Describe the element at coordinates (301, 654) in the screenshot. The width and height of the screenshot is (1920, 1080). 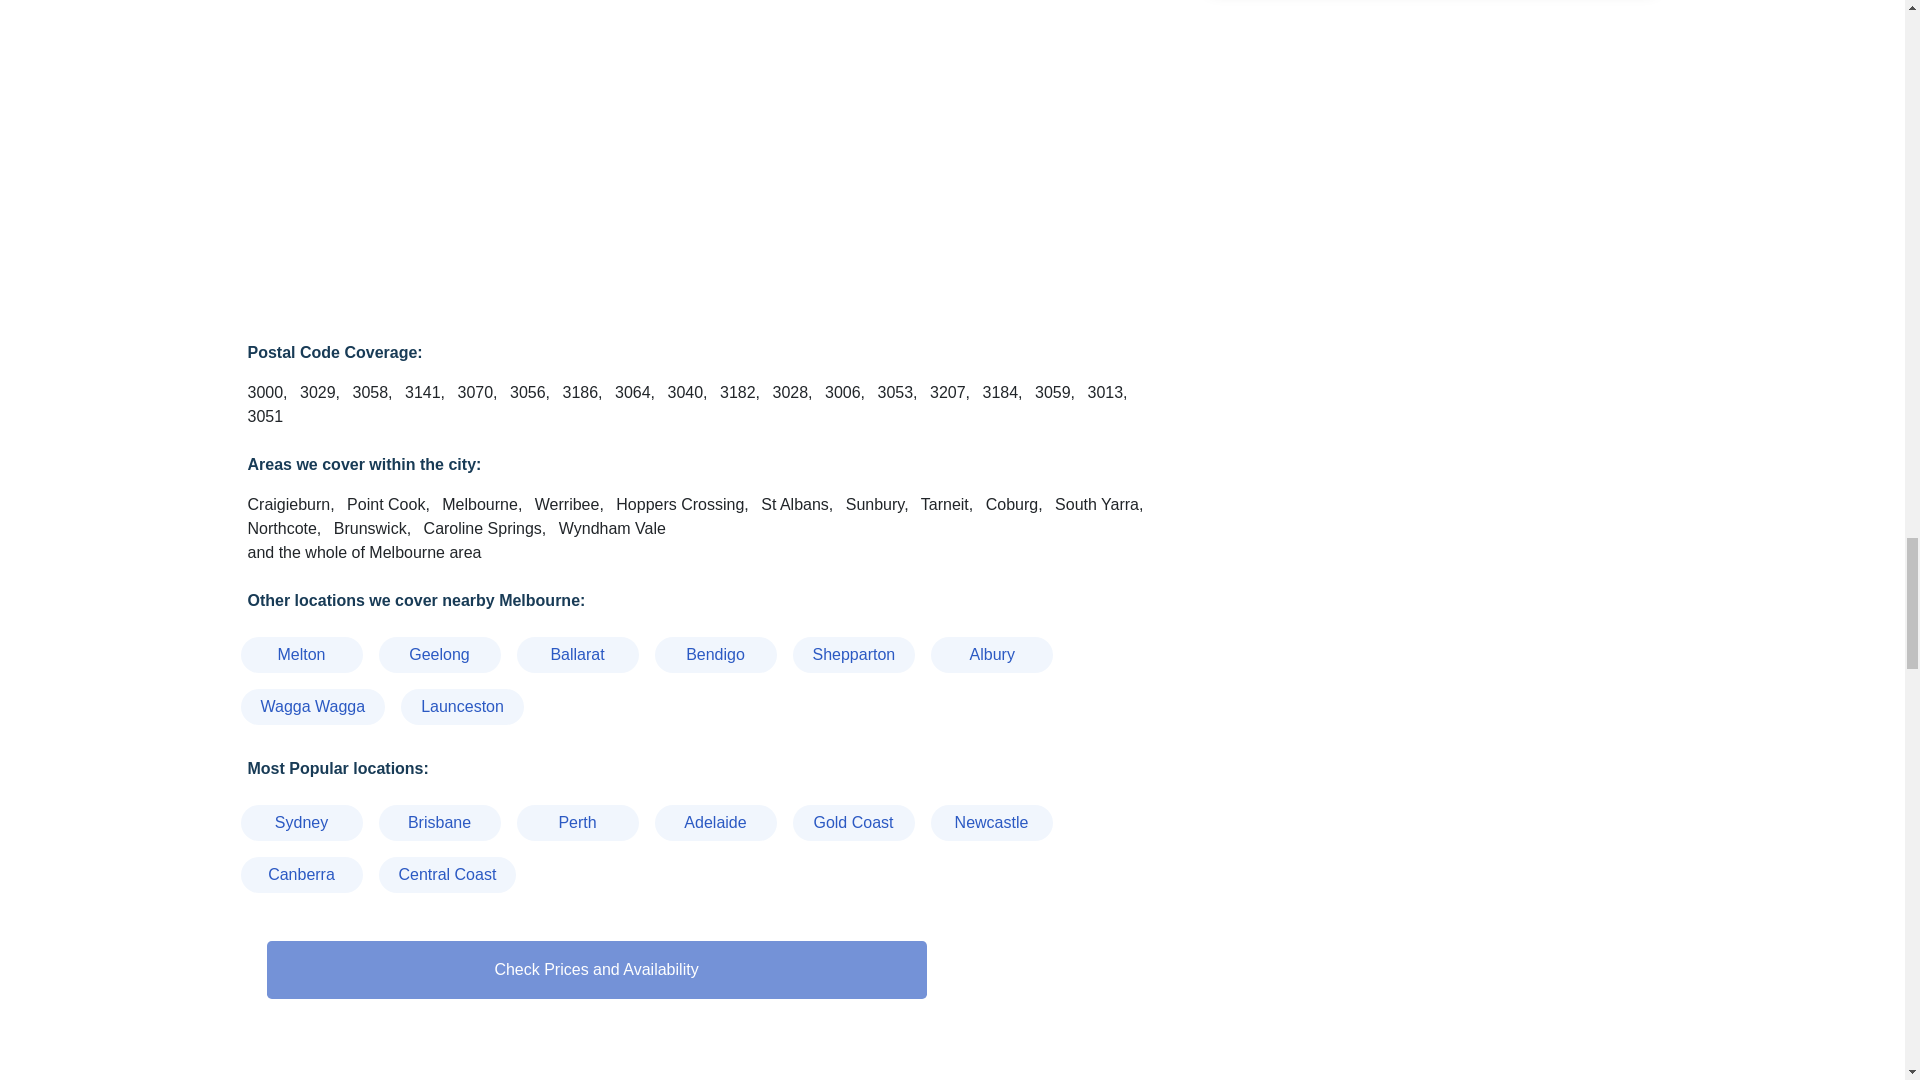
I see `Lawn Mowing - Melton` at that location.